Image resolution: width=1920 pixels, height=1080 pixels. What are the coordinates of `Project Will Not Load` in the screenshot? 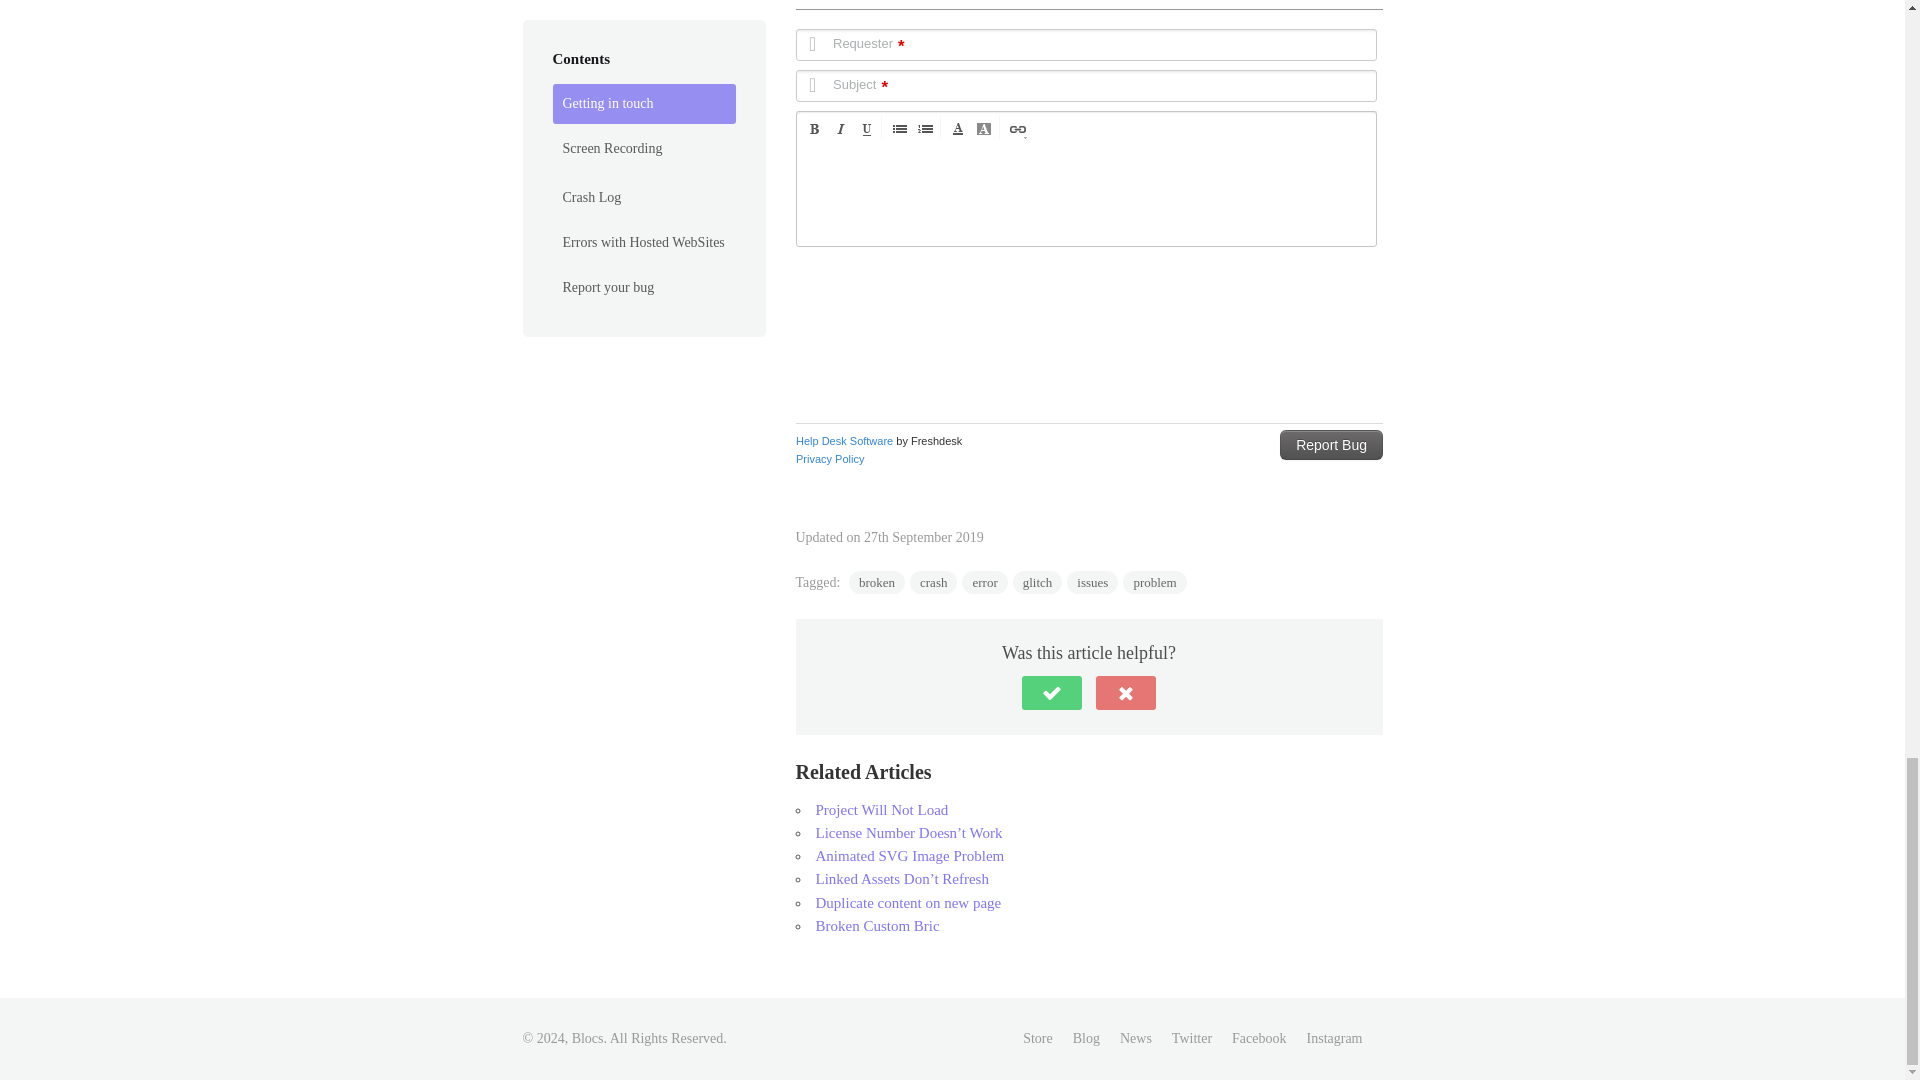 It's located at (882, 810).